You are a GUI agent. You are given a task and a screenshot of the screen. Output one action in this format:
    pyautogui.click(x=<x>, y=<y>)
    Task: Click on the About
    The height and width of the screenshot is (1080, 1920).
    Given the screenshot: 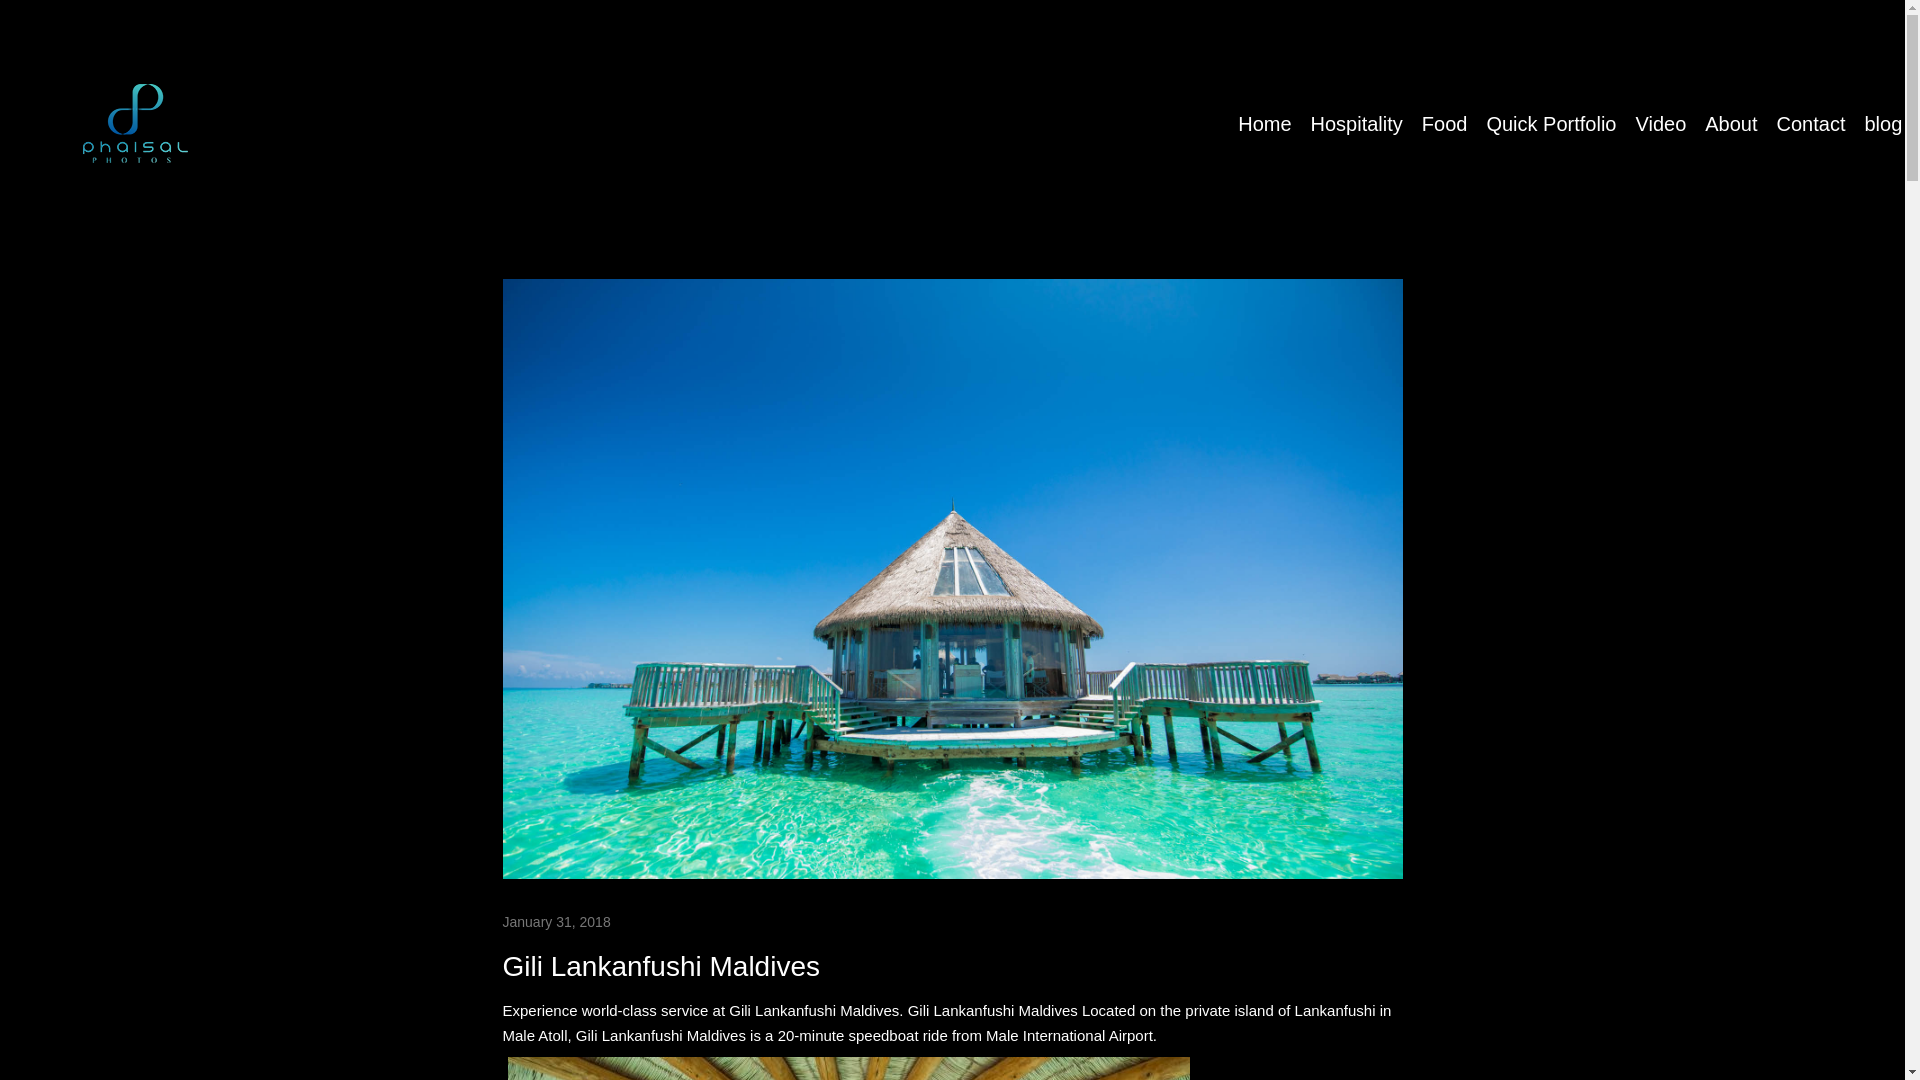 What is the action you would take?
    pyautogui.click(x=1730, y=118)
    